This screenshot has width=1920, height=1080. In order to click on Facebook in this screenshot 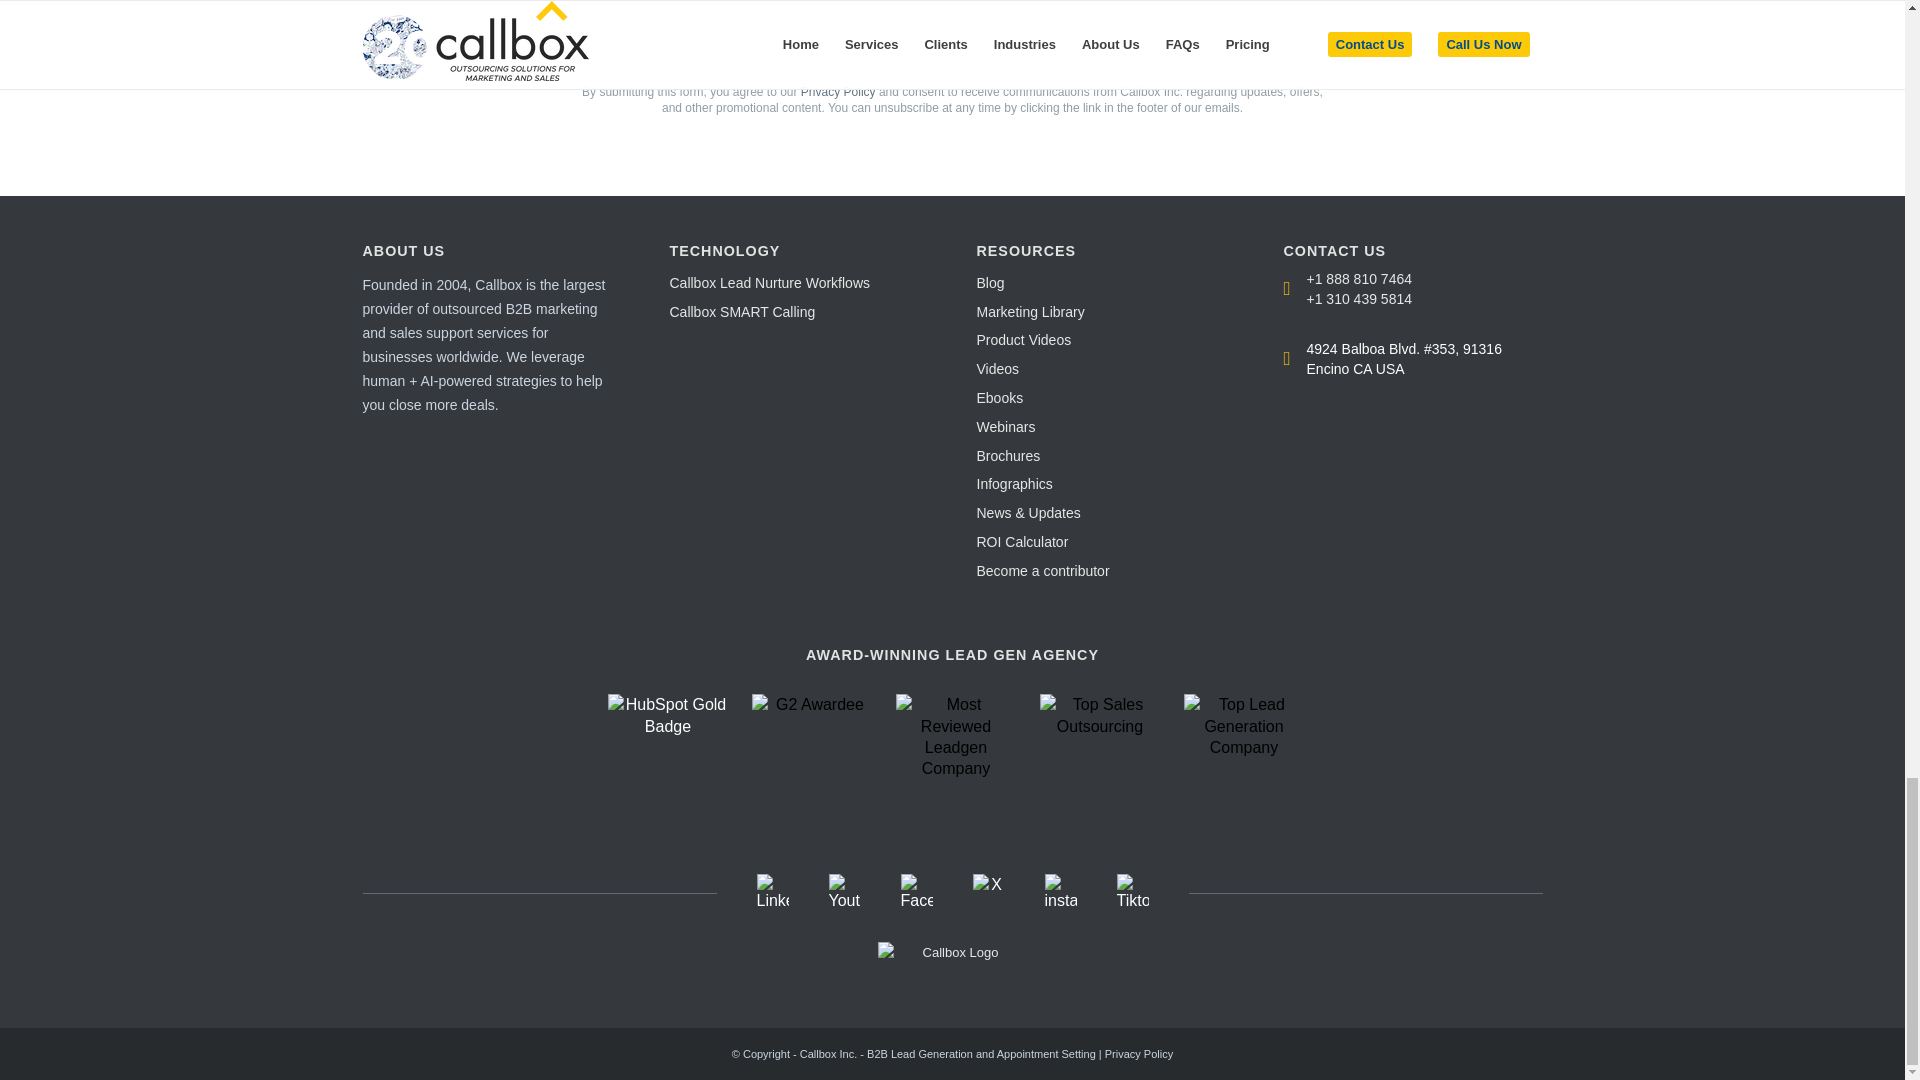, I will do `click(916, 900)`.